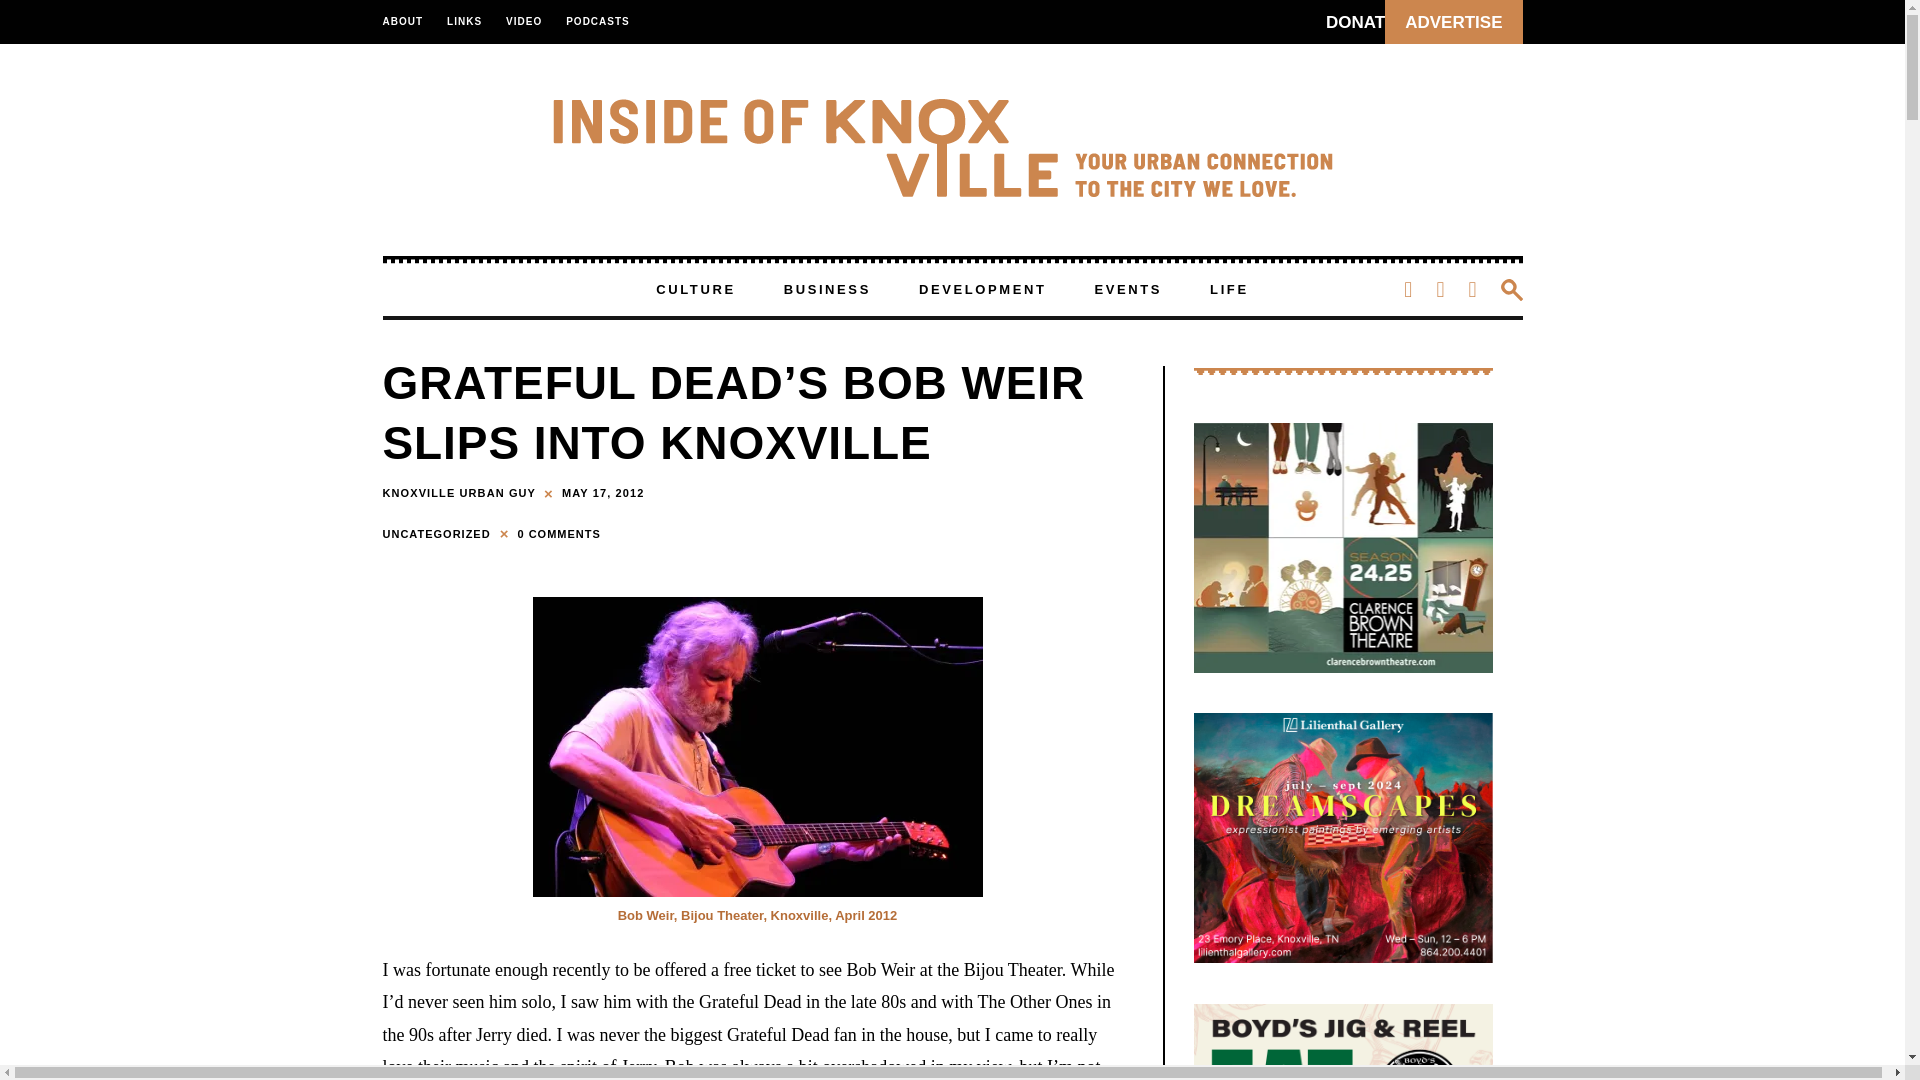 The image size is (1920, 1080). Describe the element at coordinates (1360, 22) in the screenshot. I see `DONATE` at that location.